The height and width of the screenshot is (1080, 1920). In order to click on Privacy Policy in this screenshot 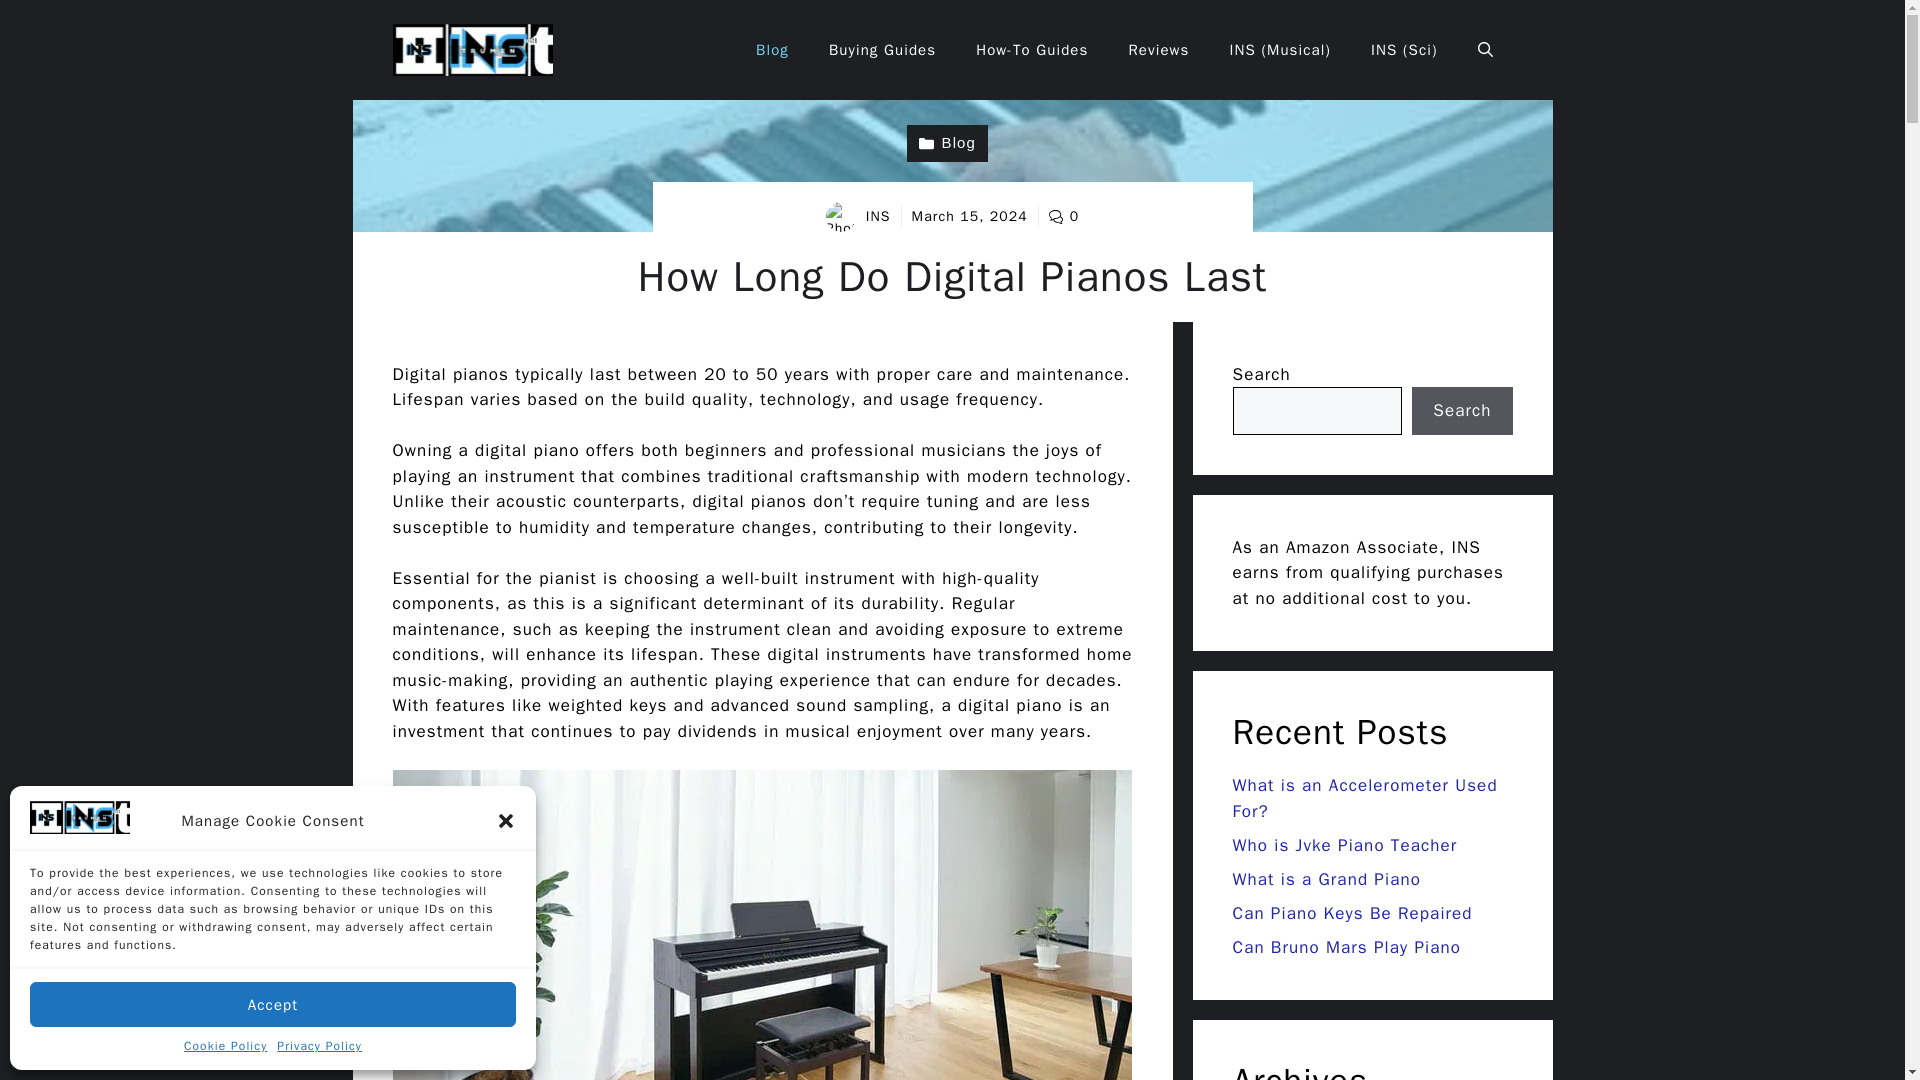, I will do `click(319, 1046)`.